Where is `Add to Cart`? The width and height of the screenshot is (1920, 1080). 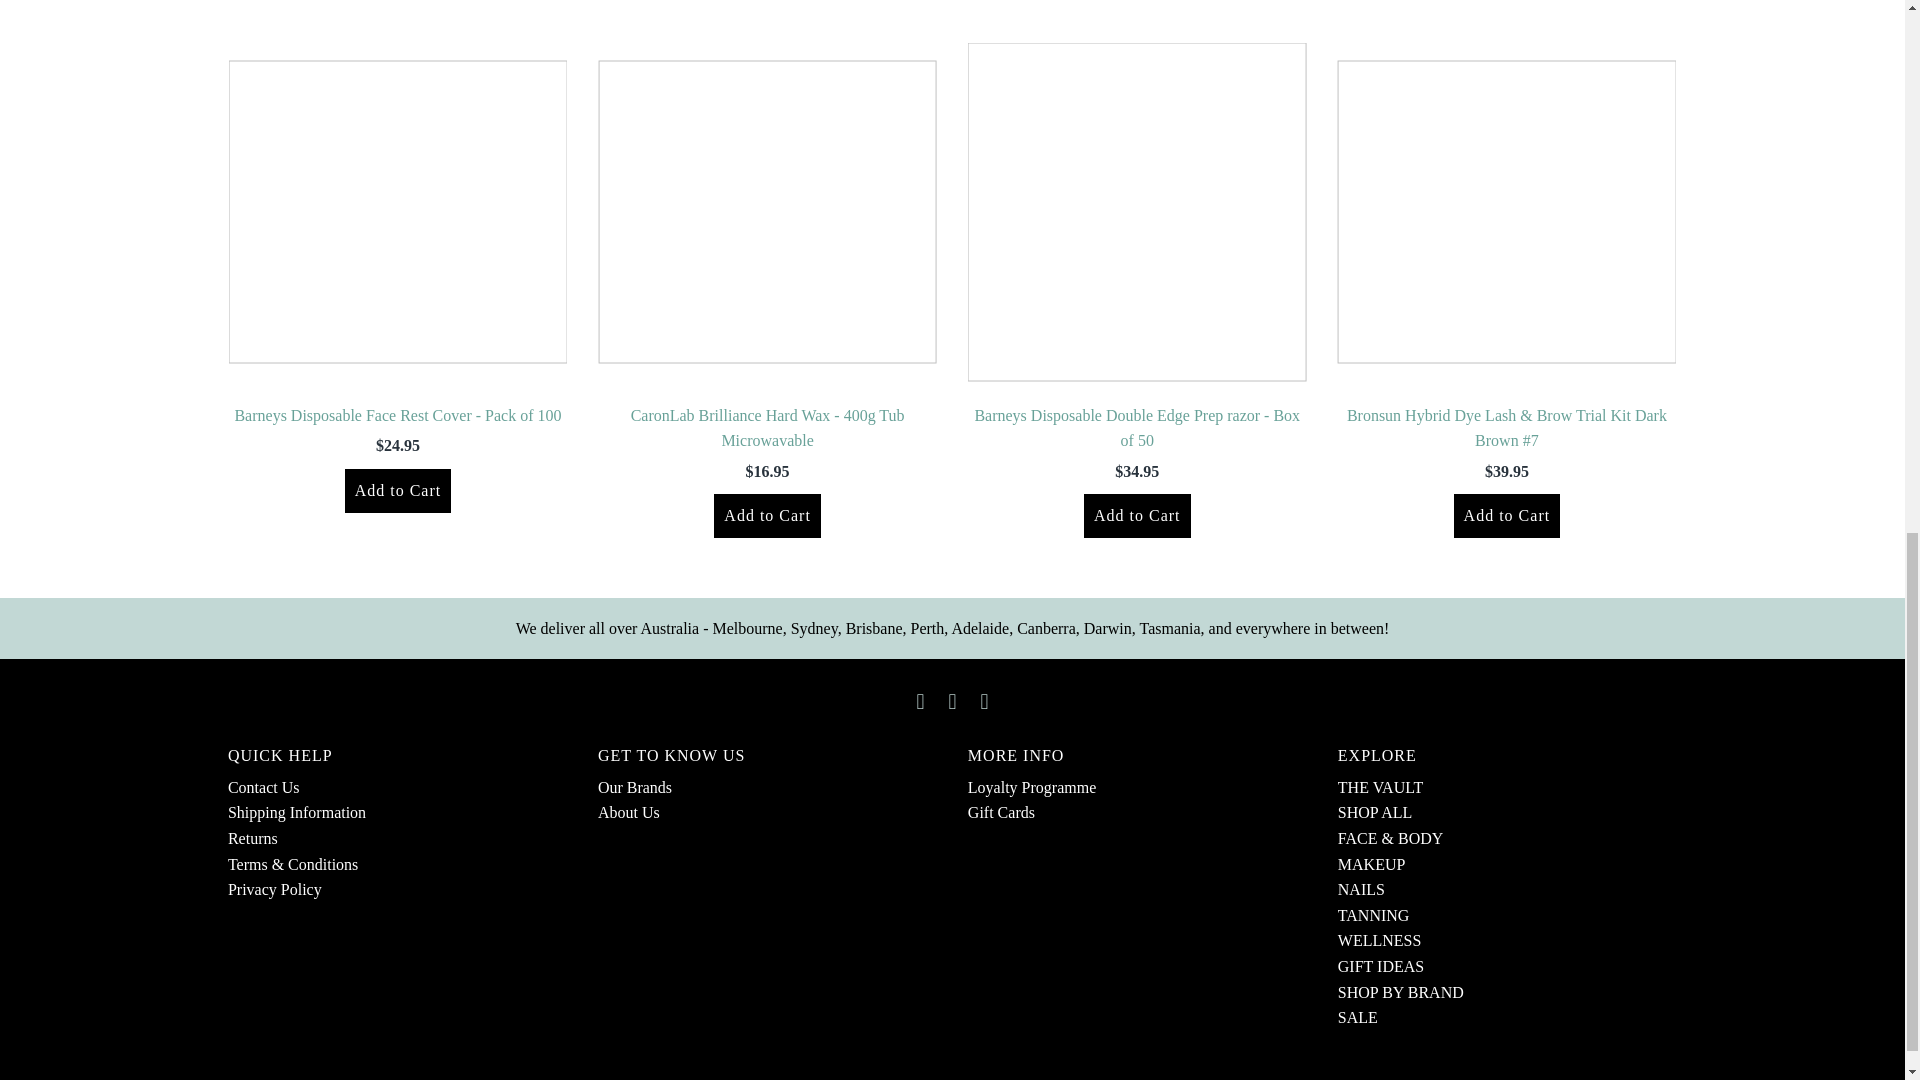
Add to Cart is located at coordinates (768, 515).